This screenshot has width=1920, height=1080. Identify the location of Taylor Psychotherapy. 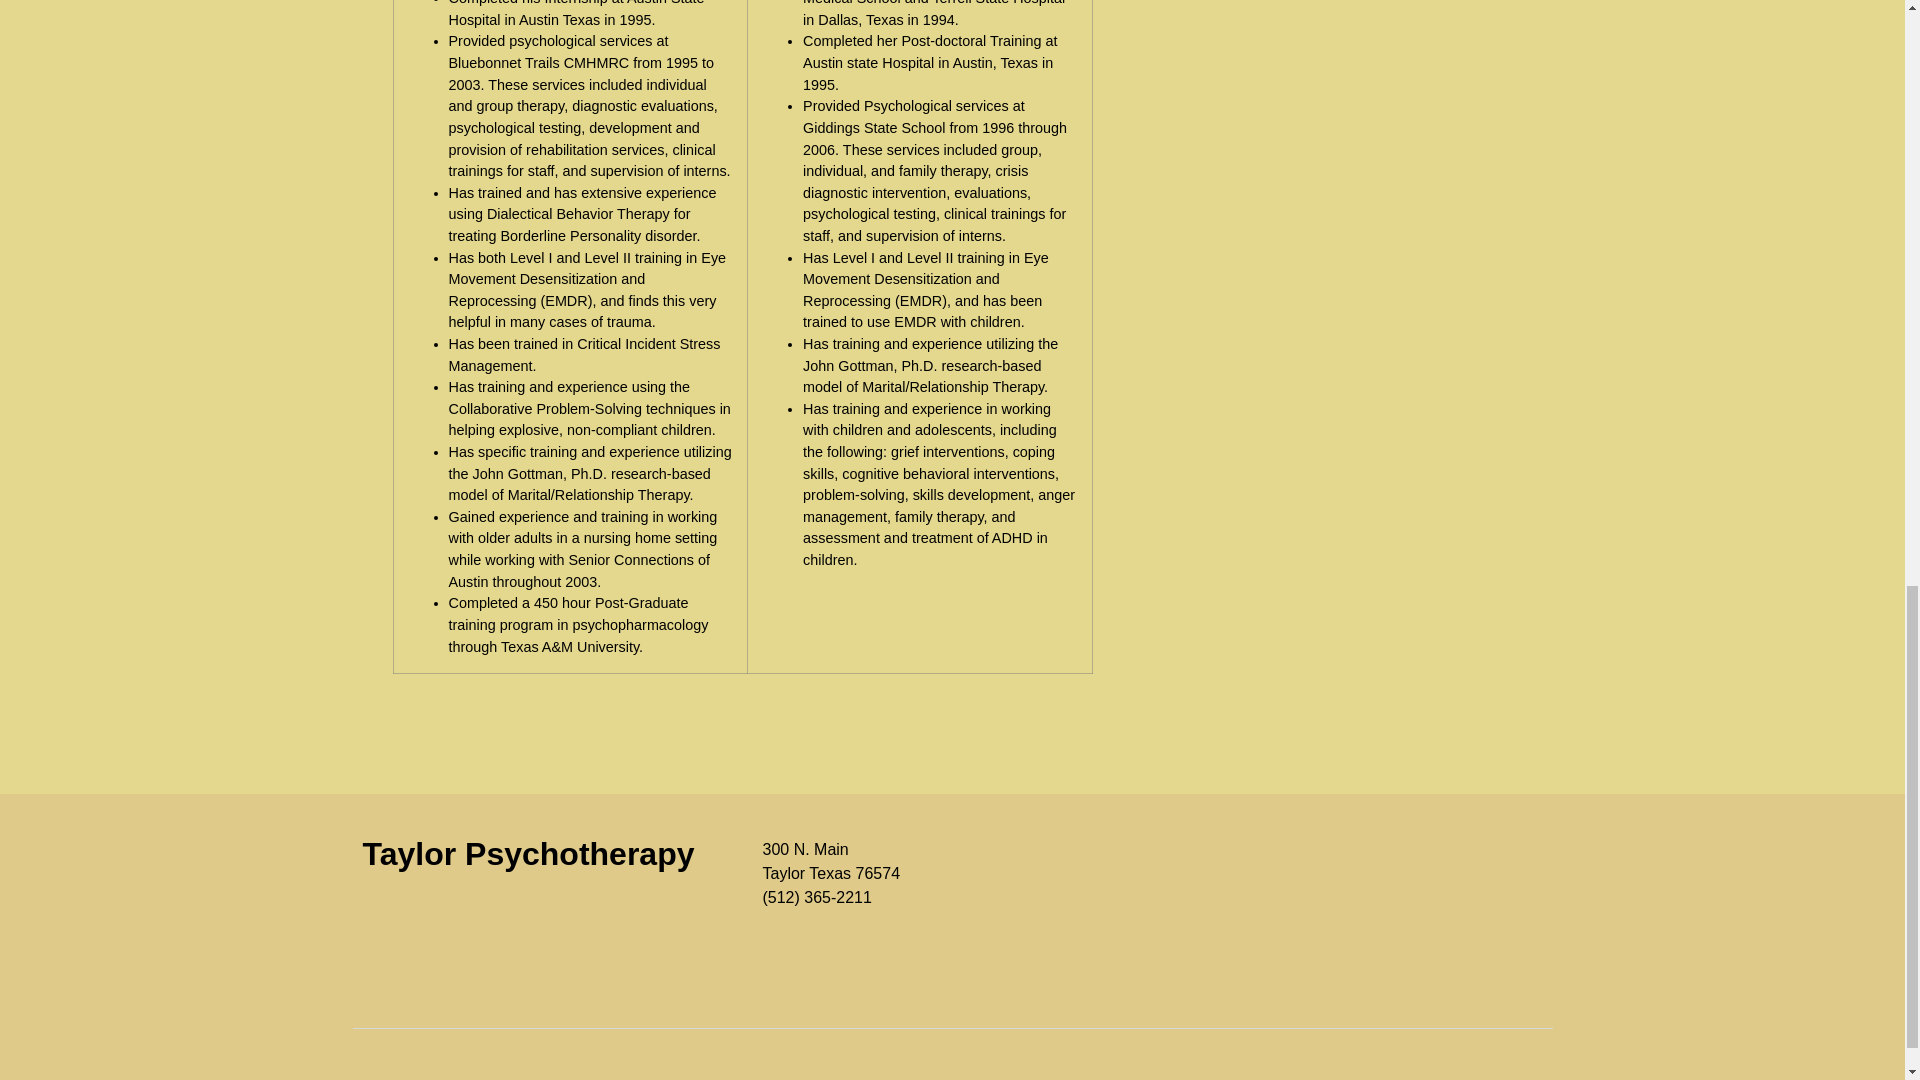
(528, 853).